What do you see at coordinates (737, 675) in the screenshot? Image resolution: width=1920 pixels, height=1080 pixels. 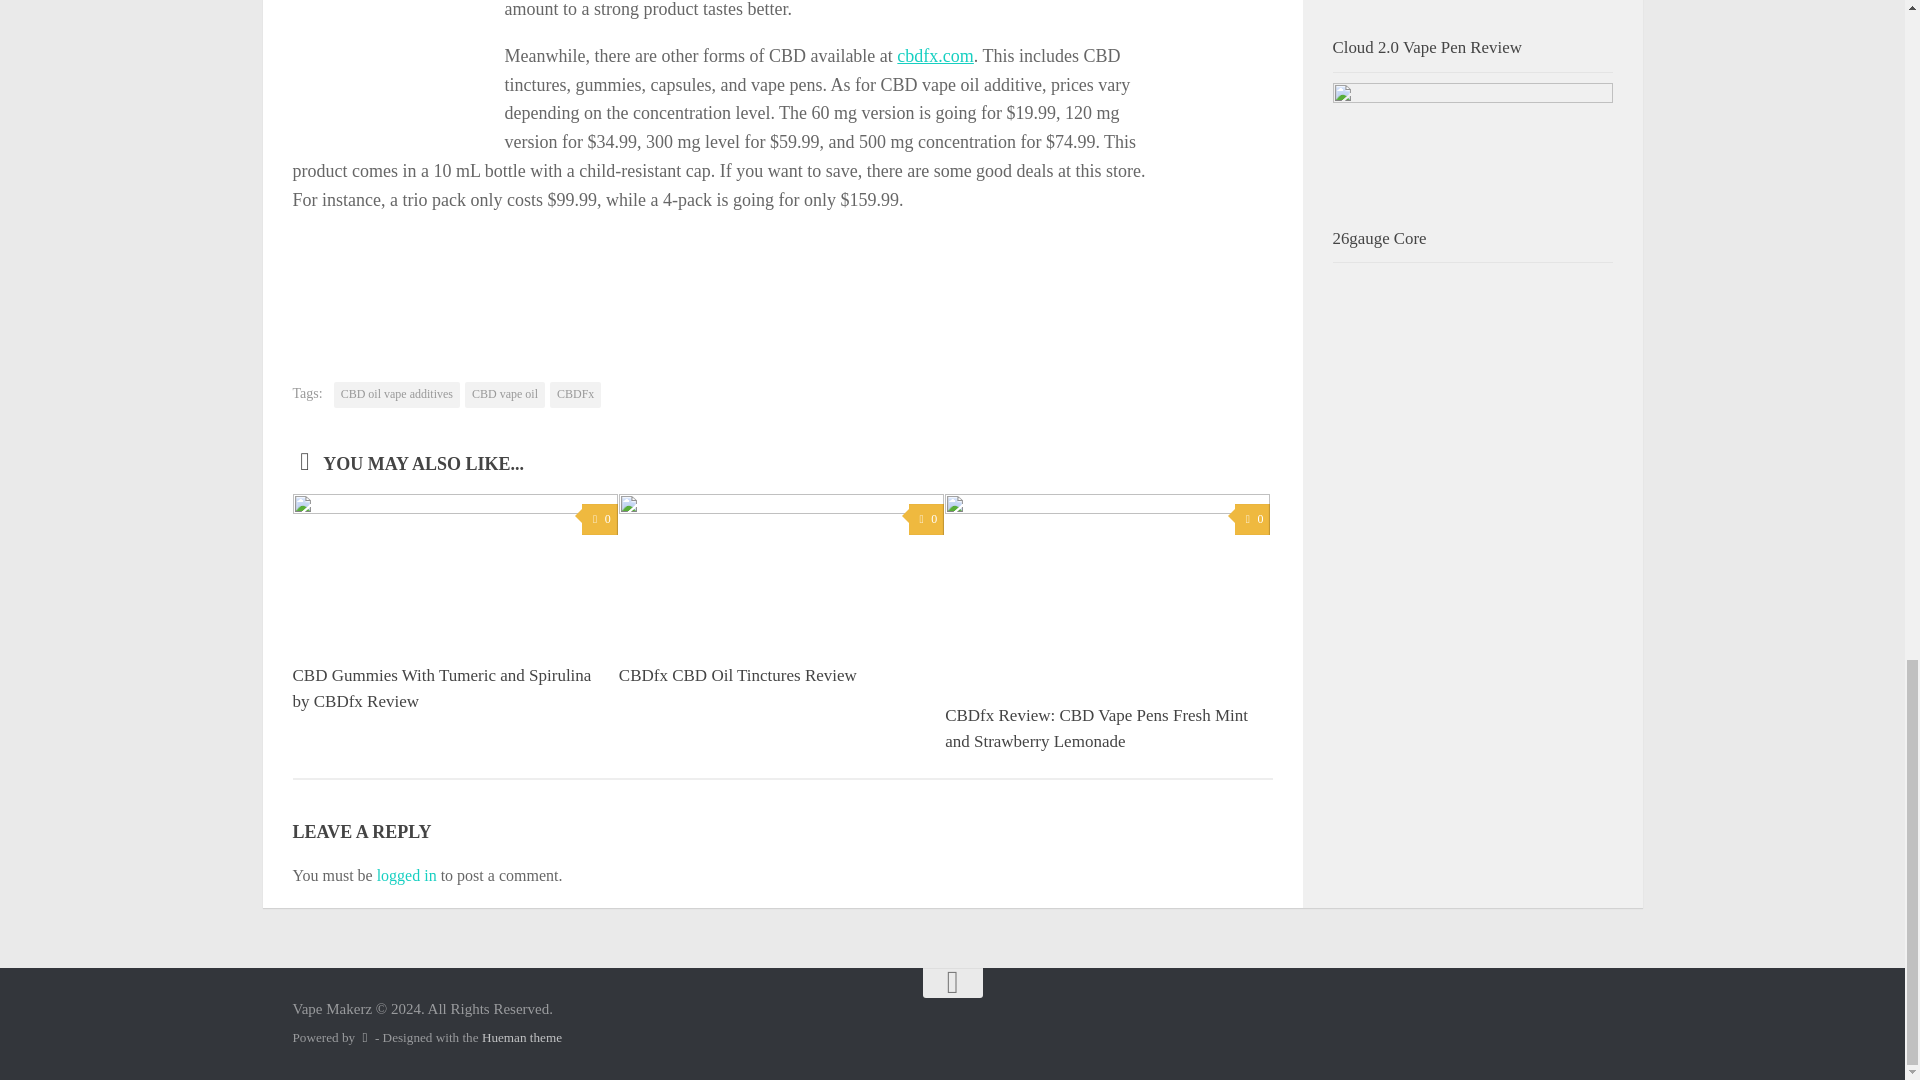 I see `CBDfx CBD Oil Tinctures Review` at bounding box center [737, 675].